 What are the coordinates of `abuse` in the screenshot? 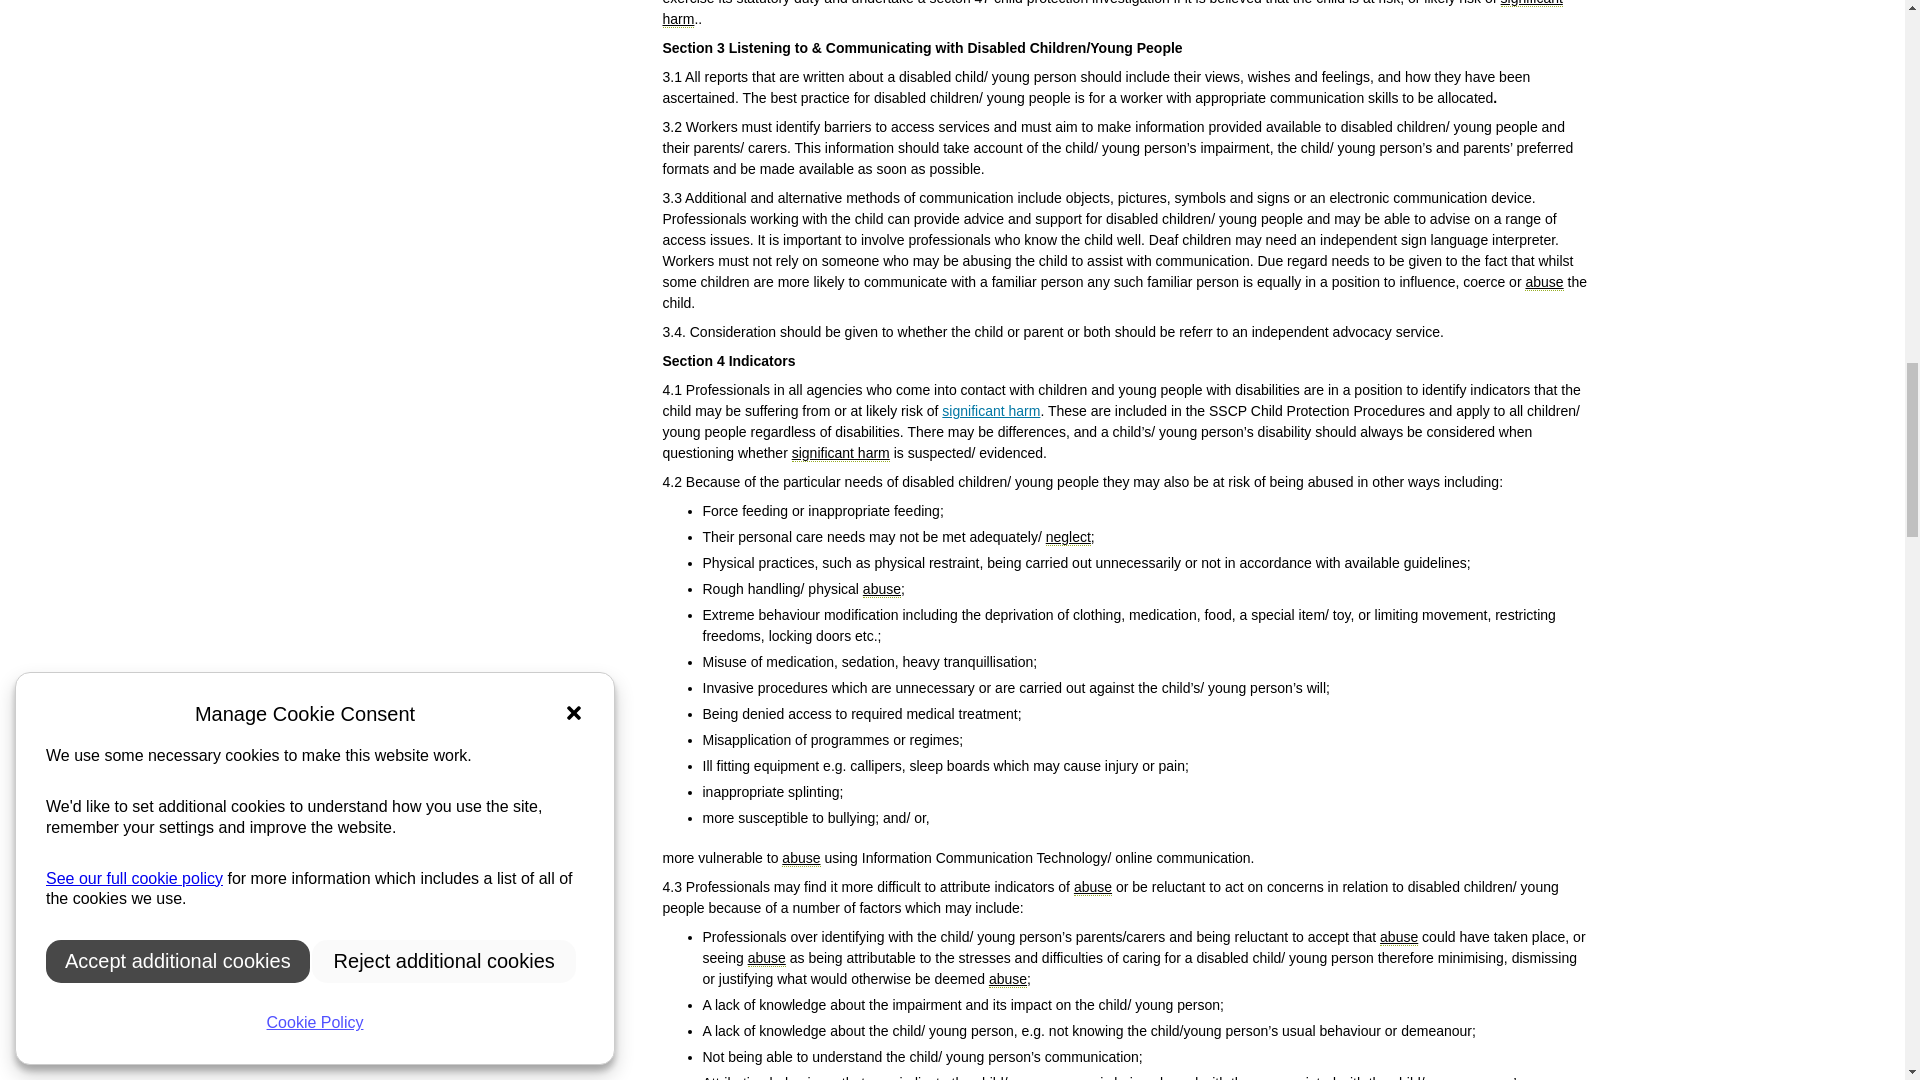 It's located at (800, 858).